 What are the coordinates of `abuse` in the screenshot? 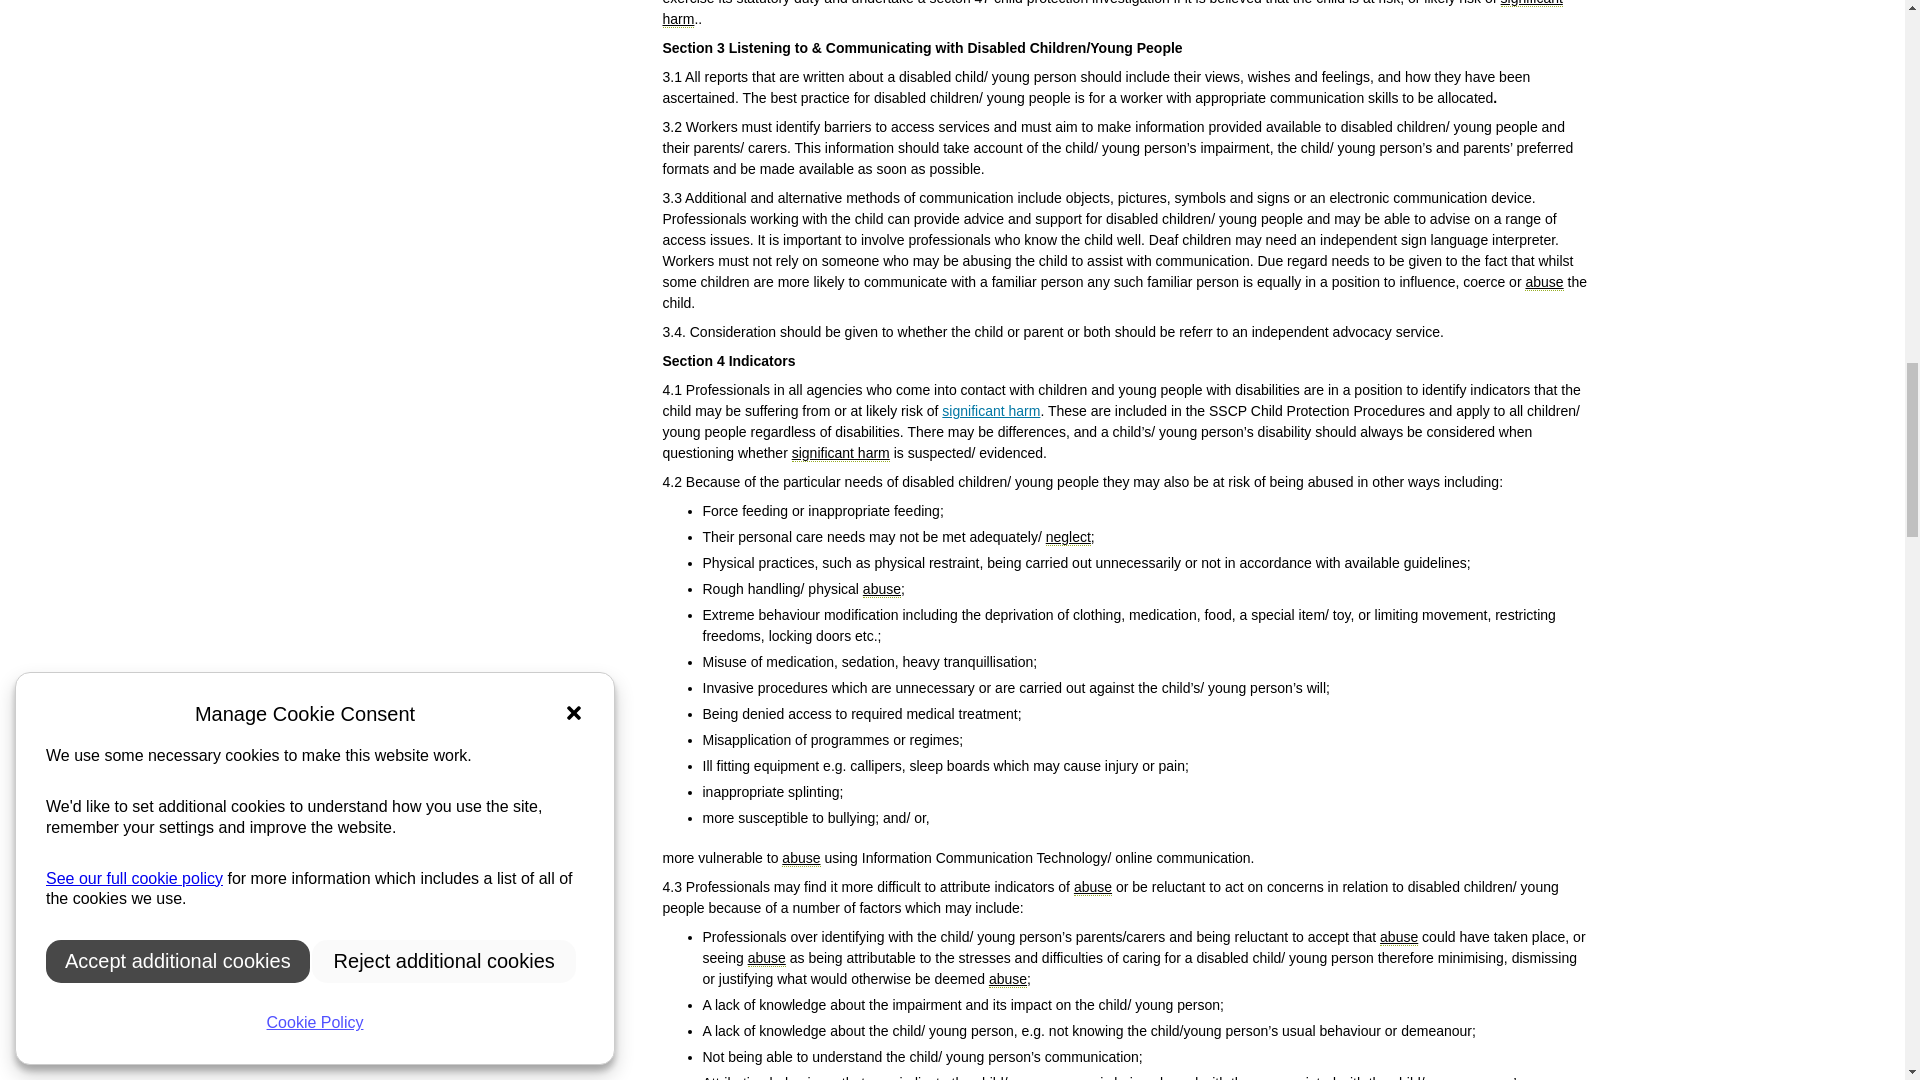 It's located at (800, 858).